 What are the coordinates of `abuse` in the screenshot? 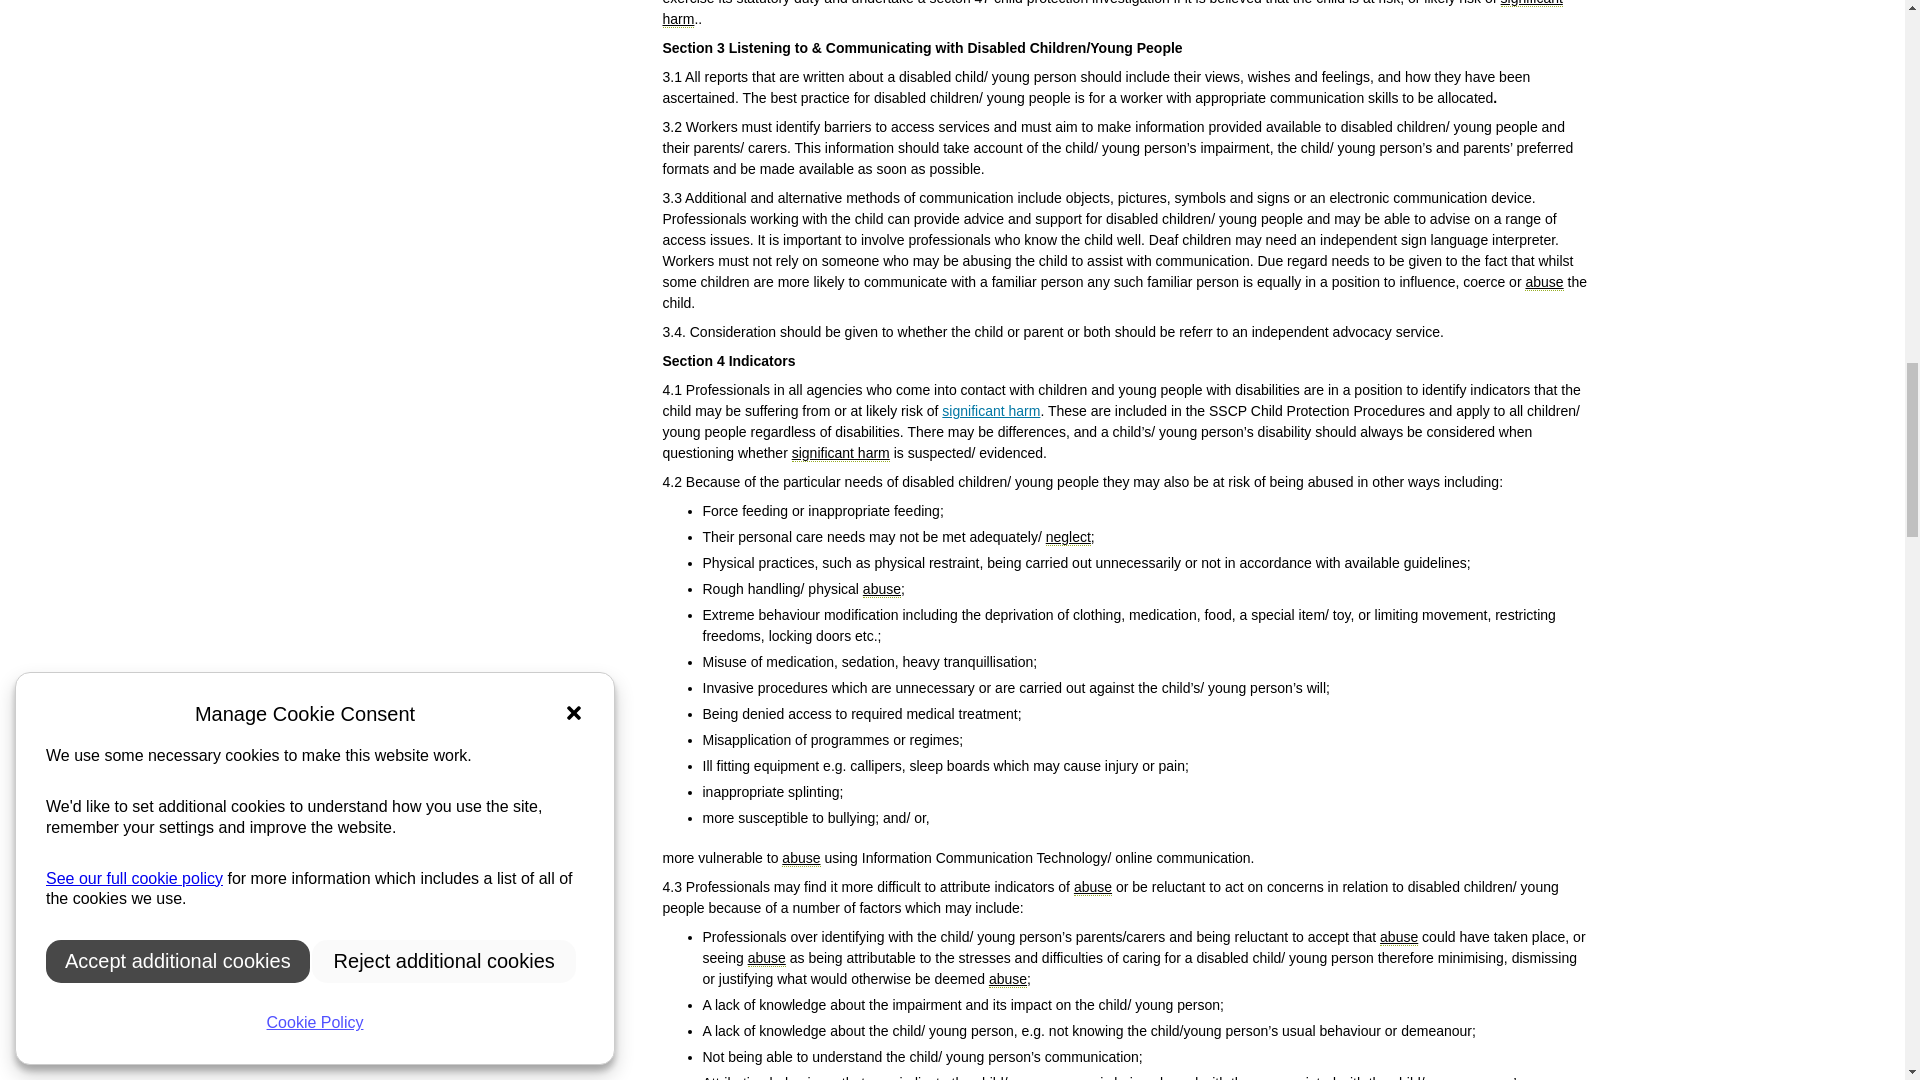 It's located at (800, 858).